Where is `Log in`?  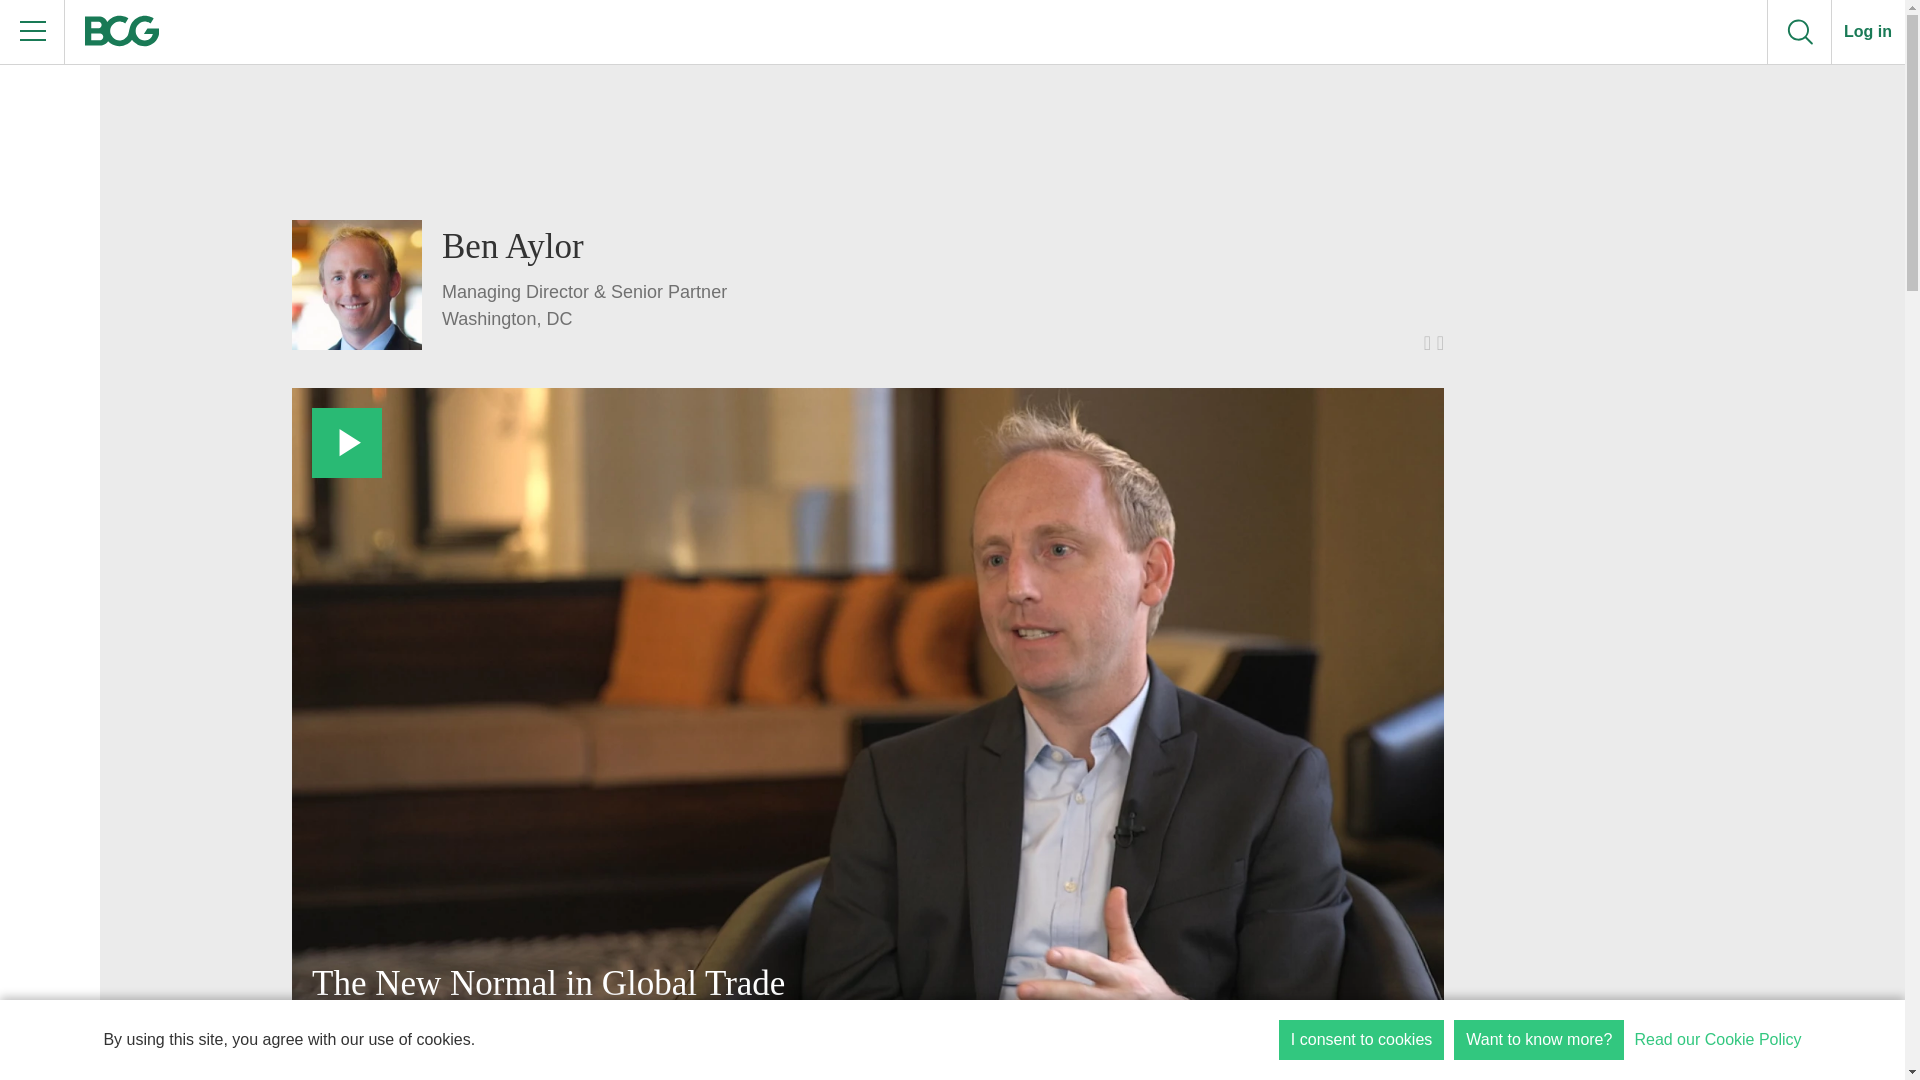
Log in is located at coordinates (1868, 32).